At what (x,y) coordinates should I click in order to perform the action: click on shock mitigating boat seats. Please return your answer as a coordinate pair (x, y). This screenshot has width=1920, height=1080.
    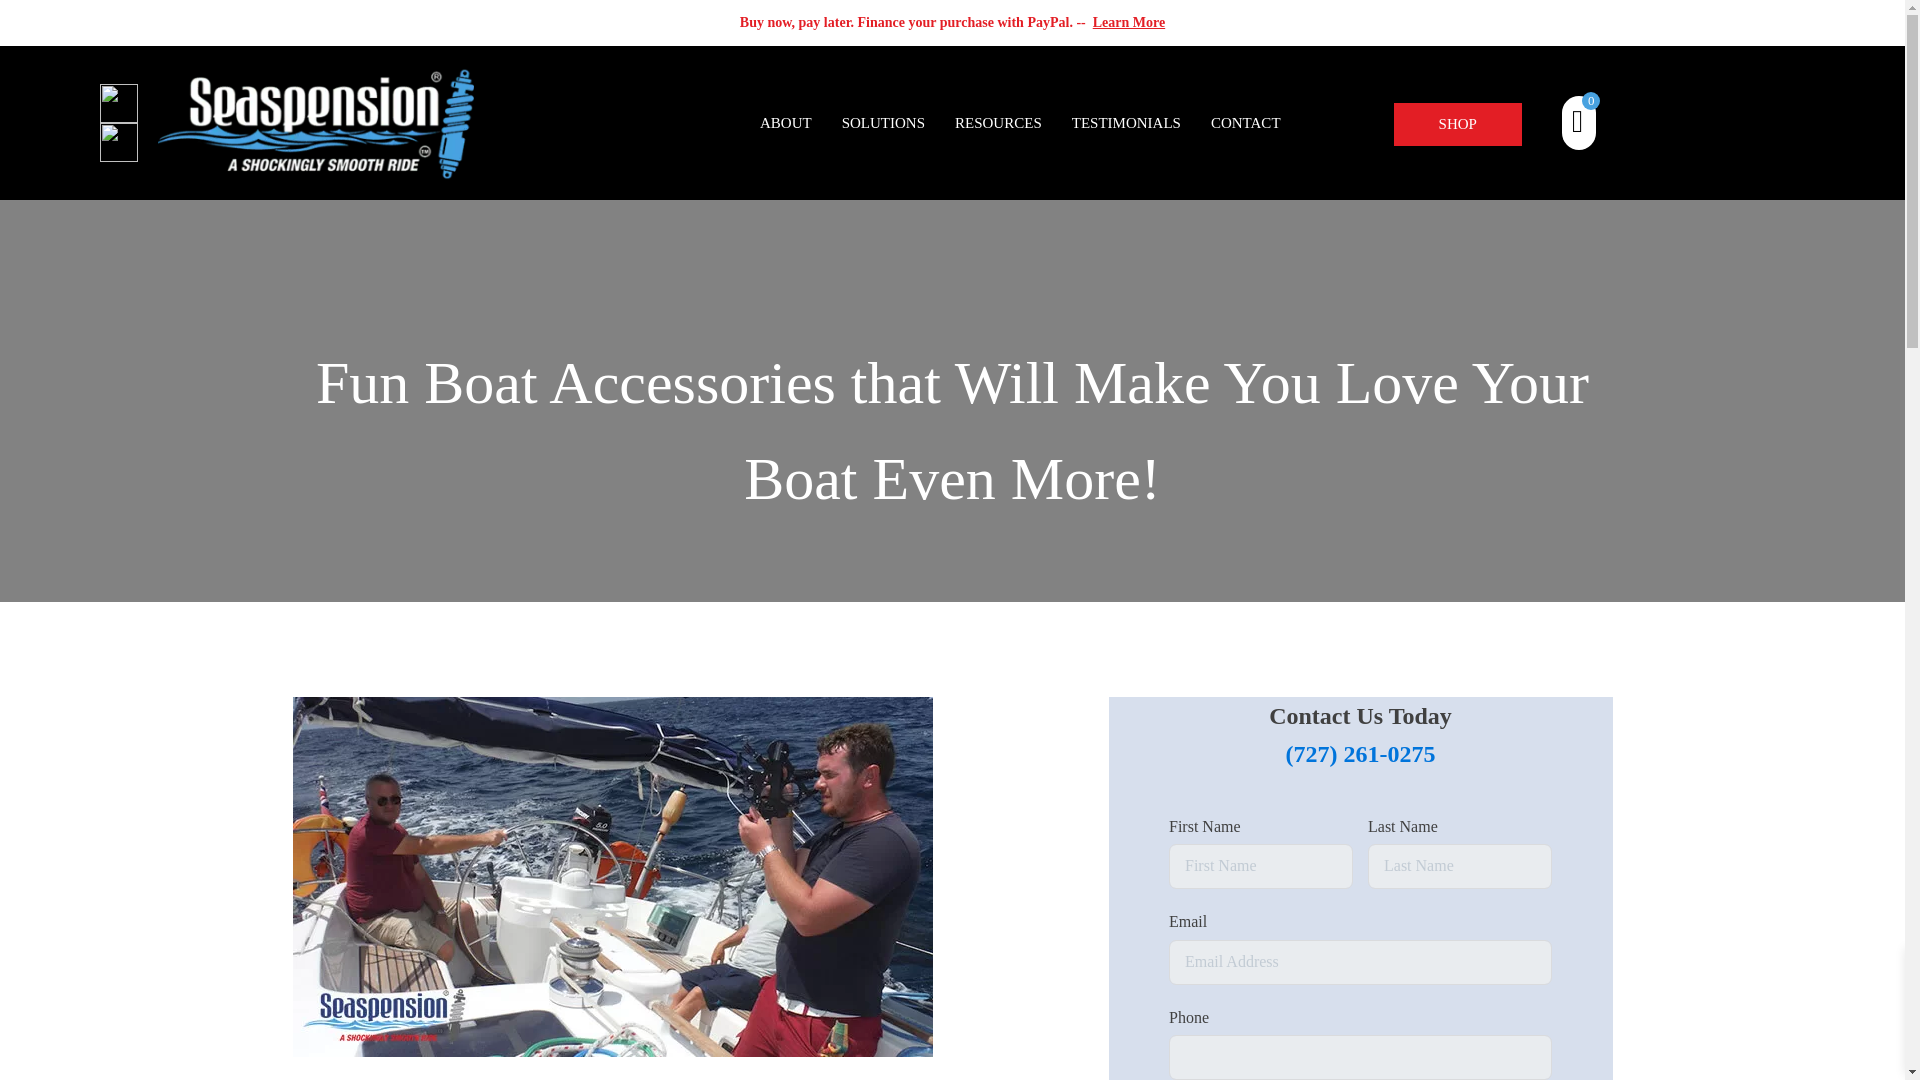
    Looking at the image, I should click on (1153, 122).